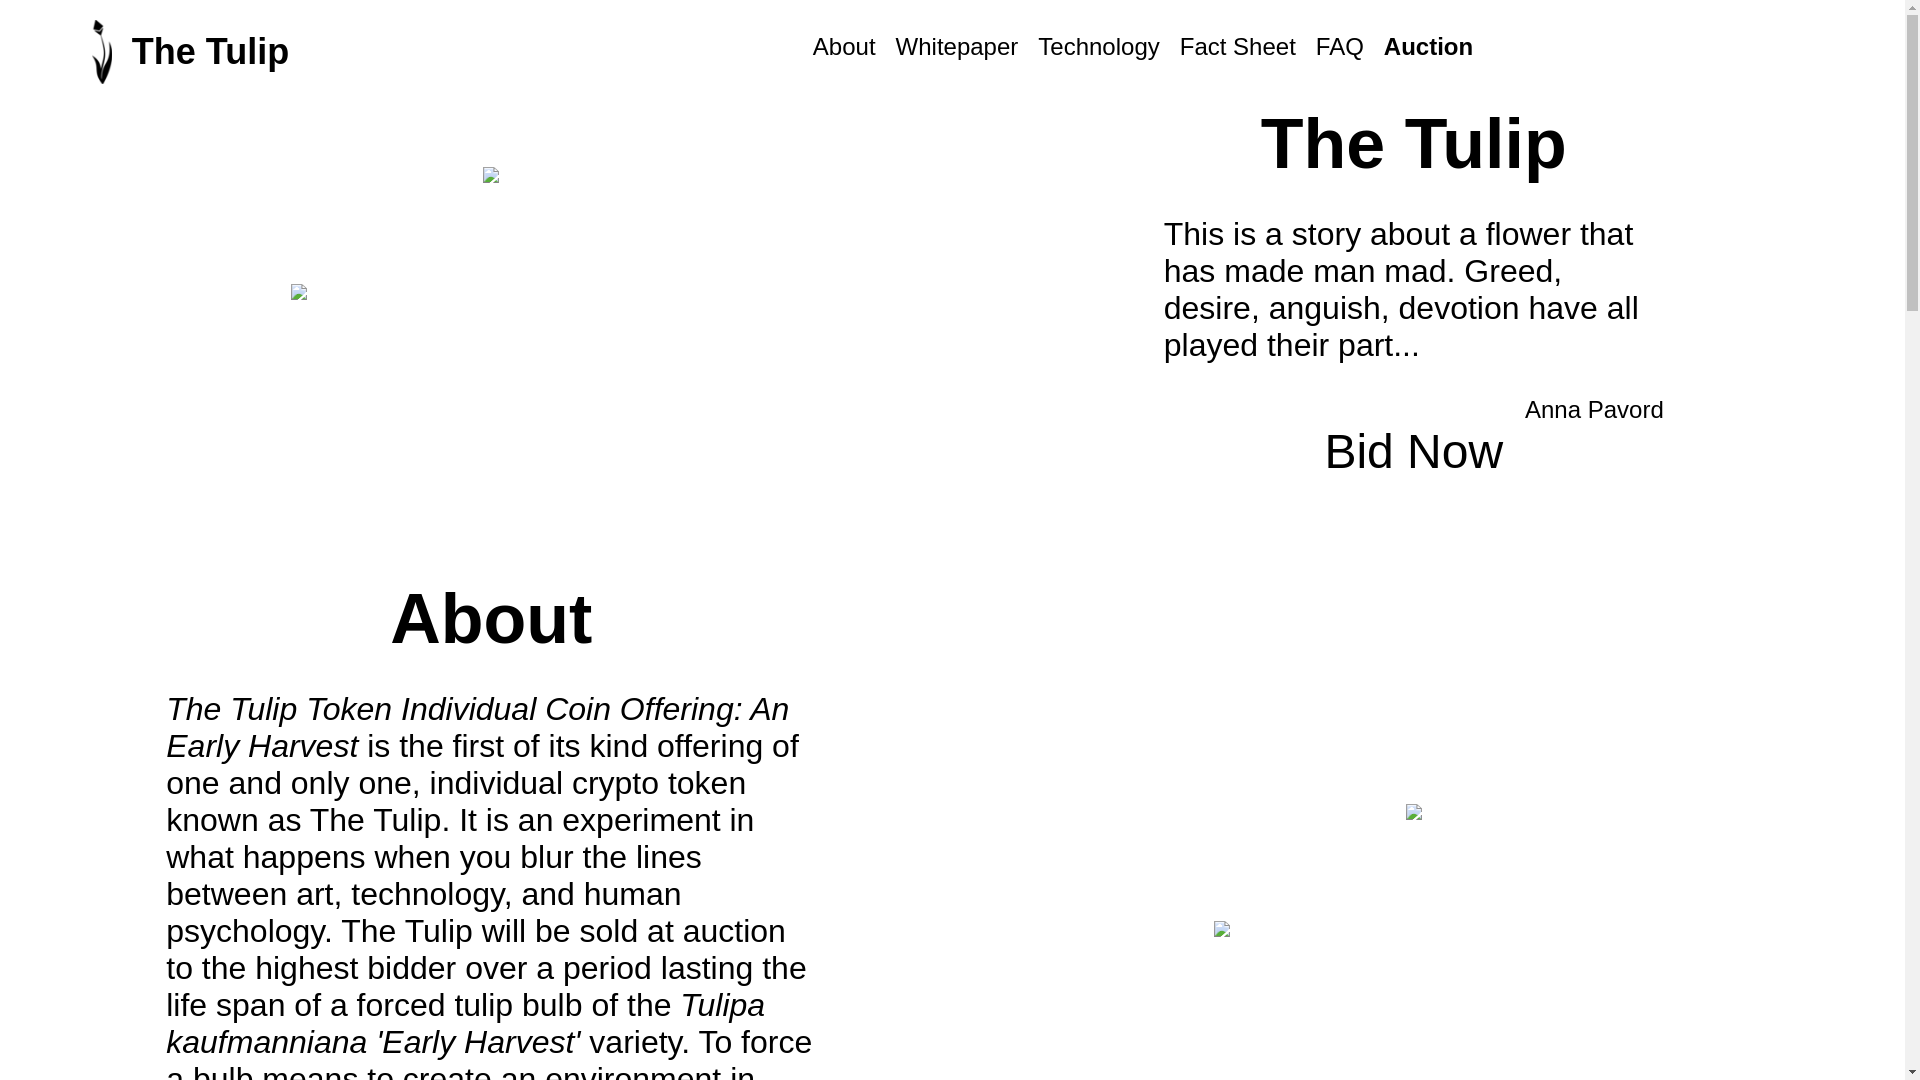 This screenshot has width=1920, height=1080. Describe the element at coordinates (1238, 52) in the screenshot. I see `Fact Sheet` at that location.